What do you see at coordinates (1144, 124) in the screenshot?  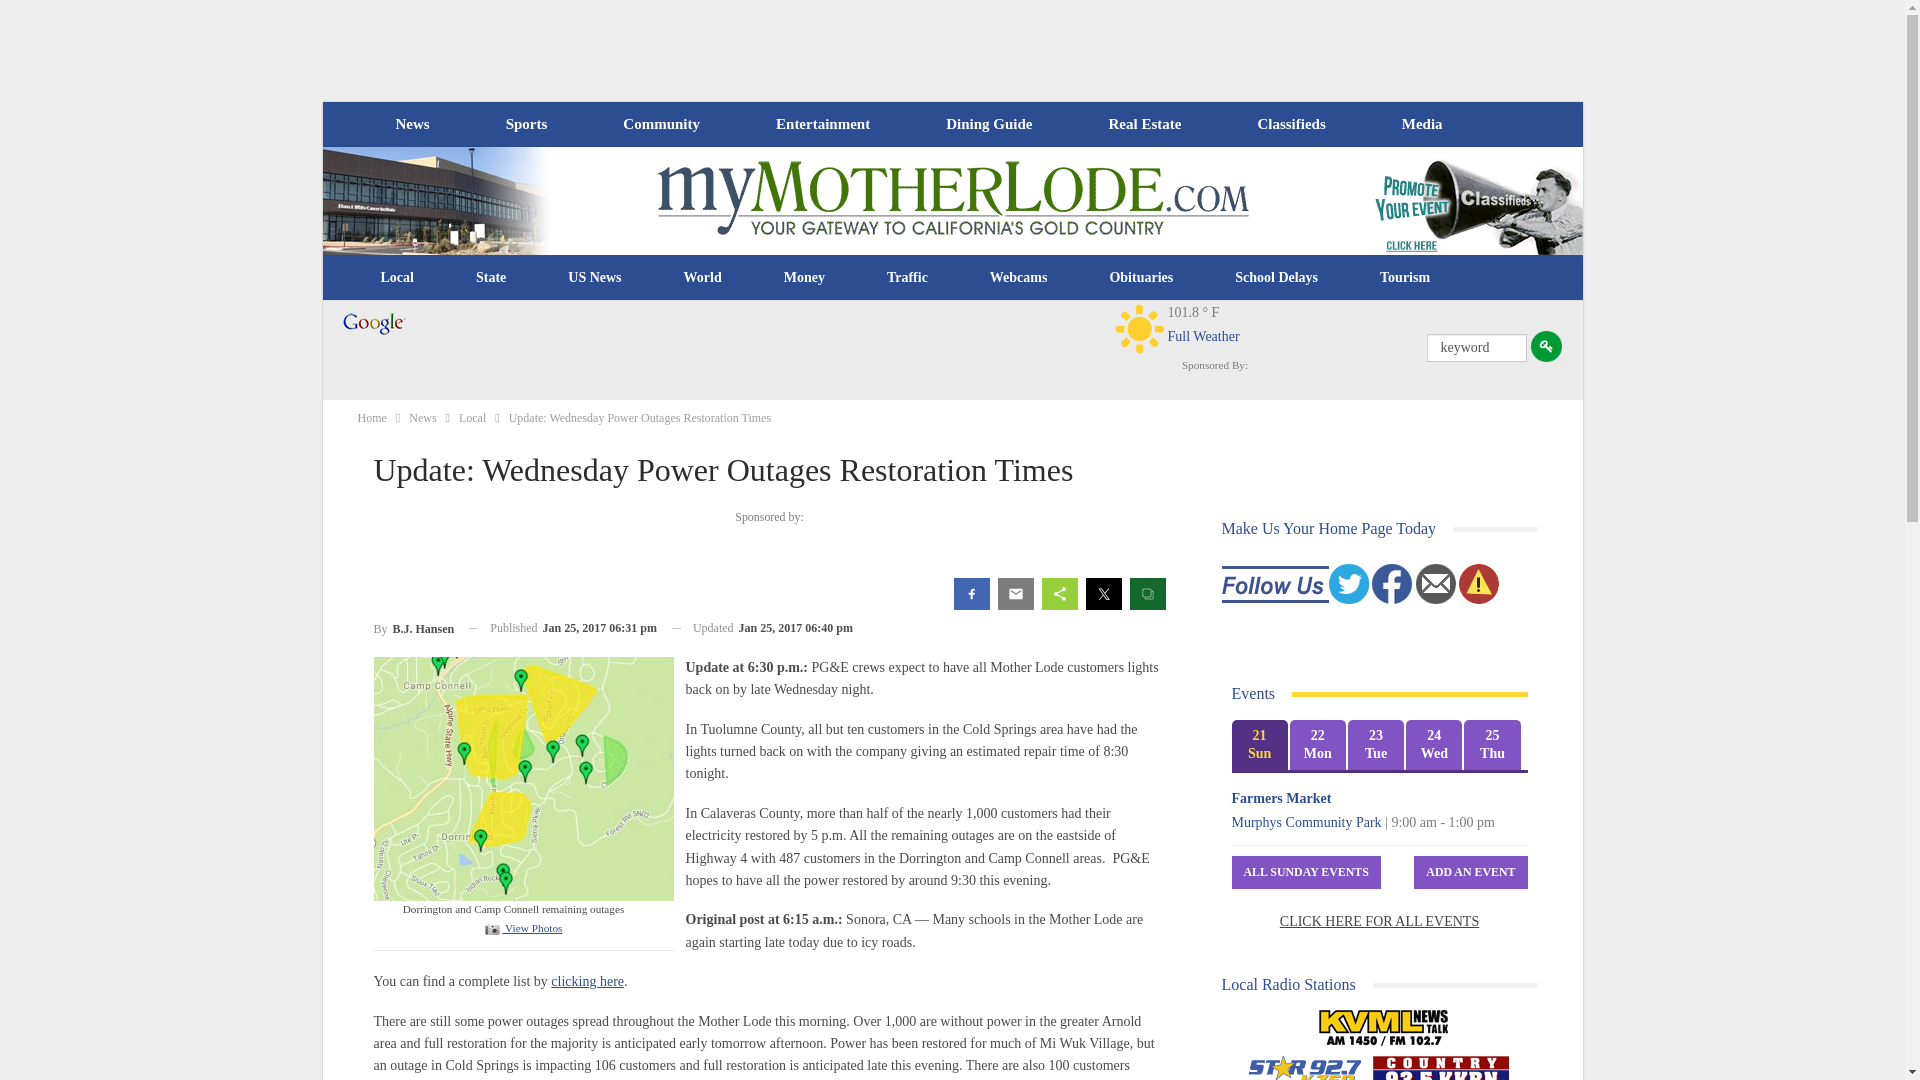 I see `Real Estate` at bounding box center [1144, 124].